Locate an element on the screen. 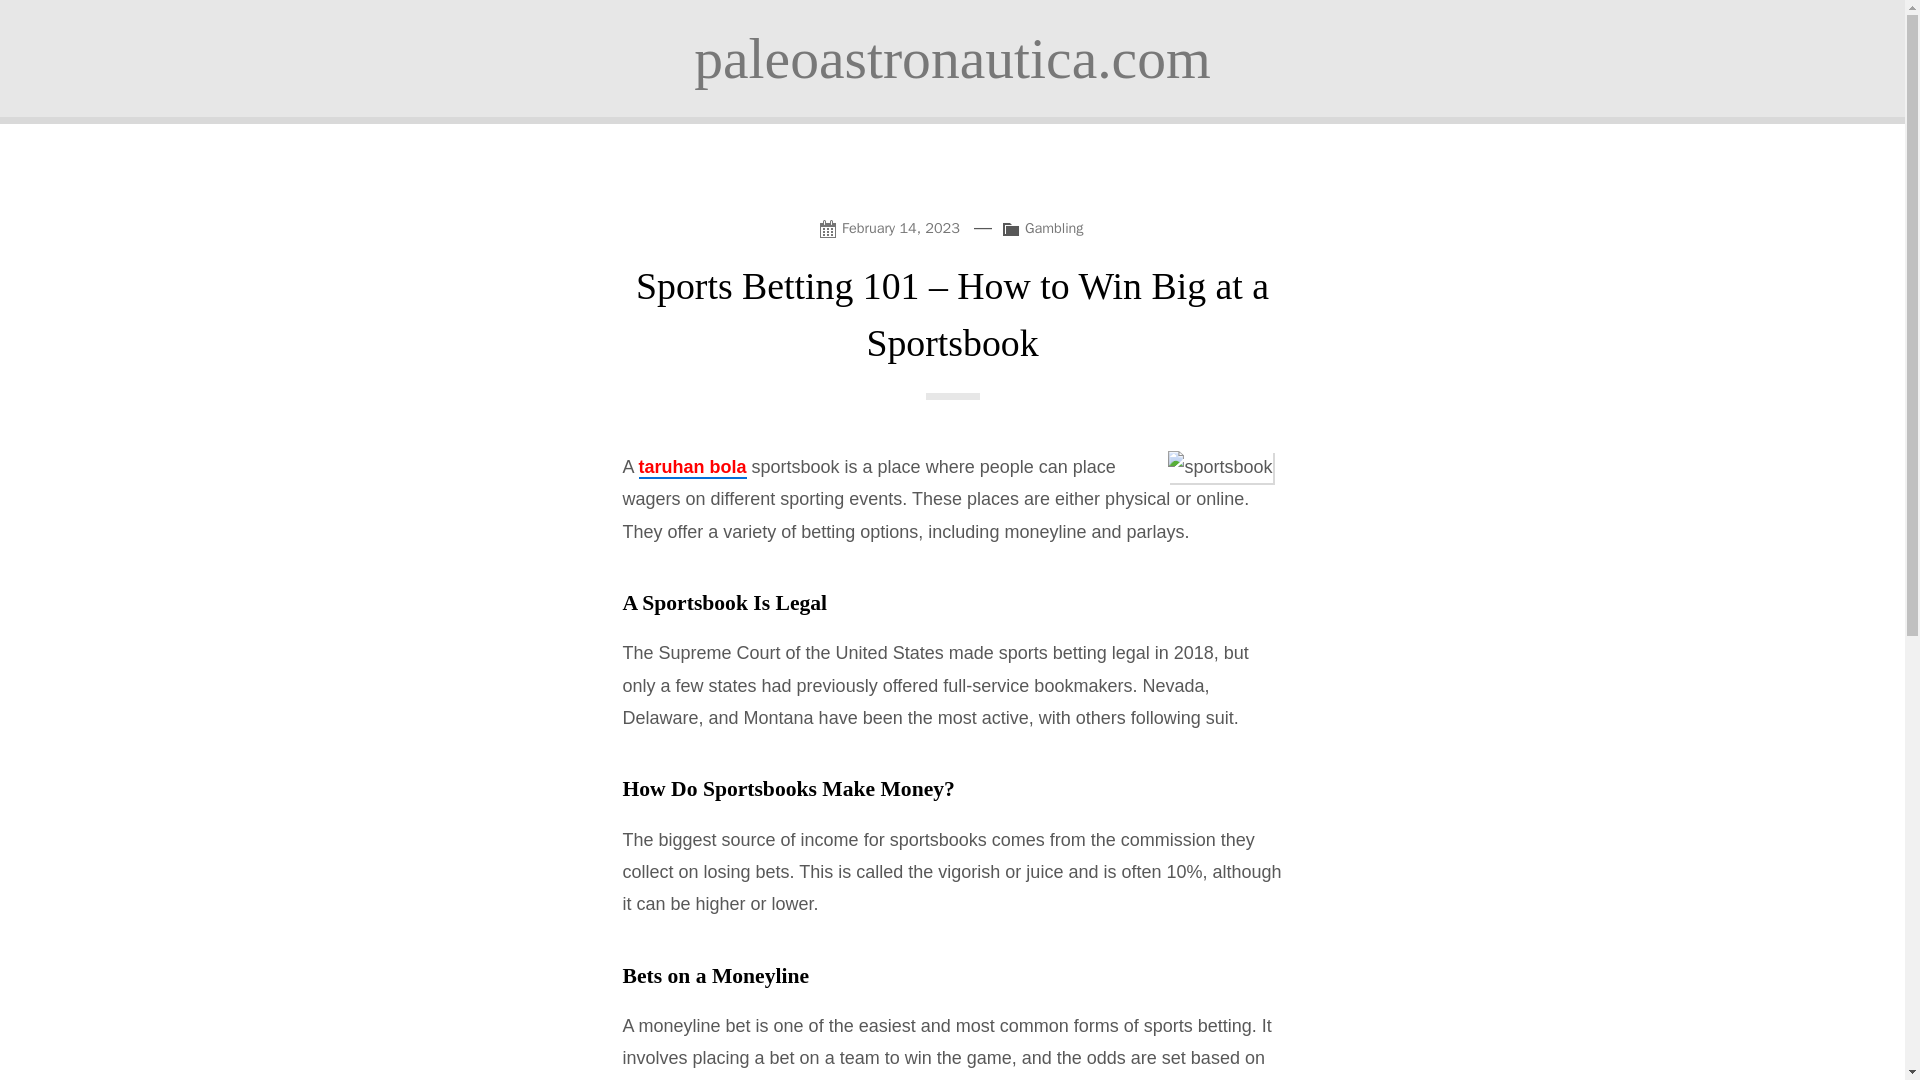 This screenshot has width=1920, height=1080. Gambling is located at coordinates (1054, 228).